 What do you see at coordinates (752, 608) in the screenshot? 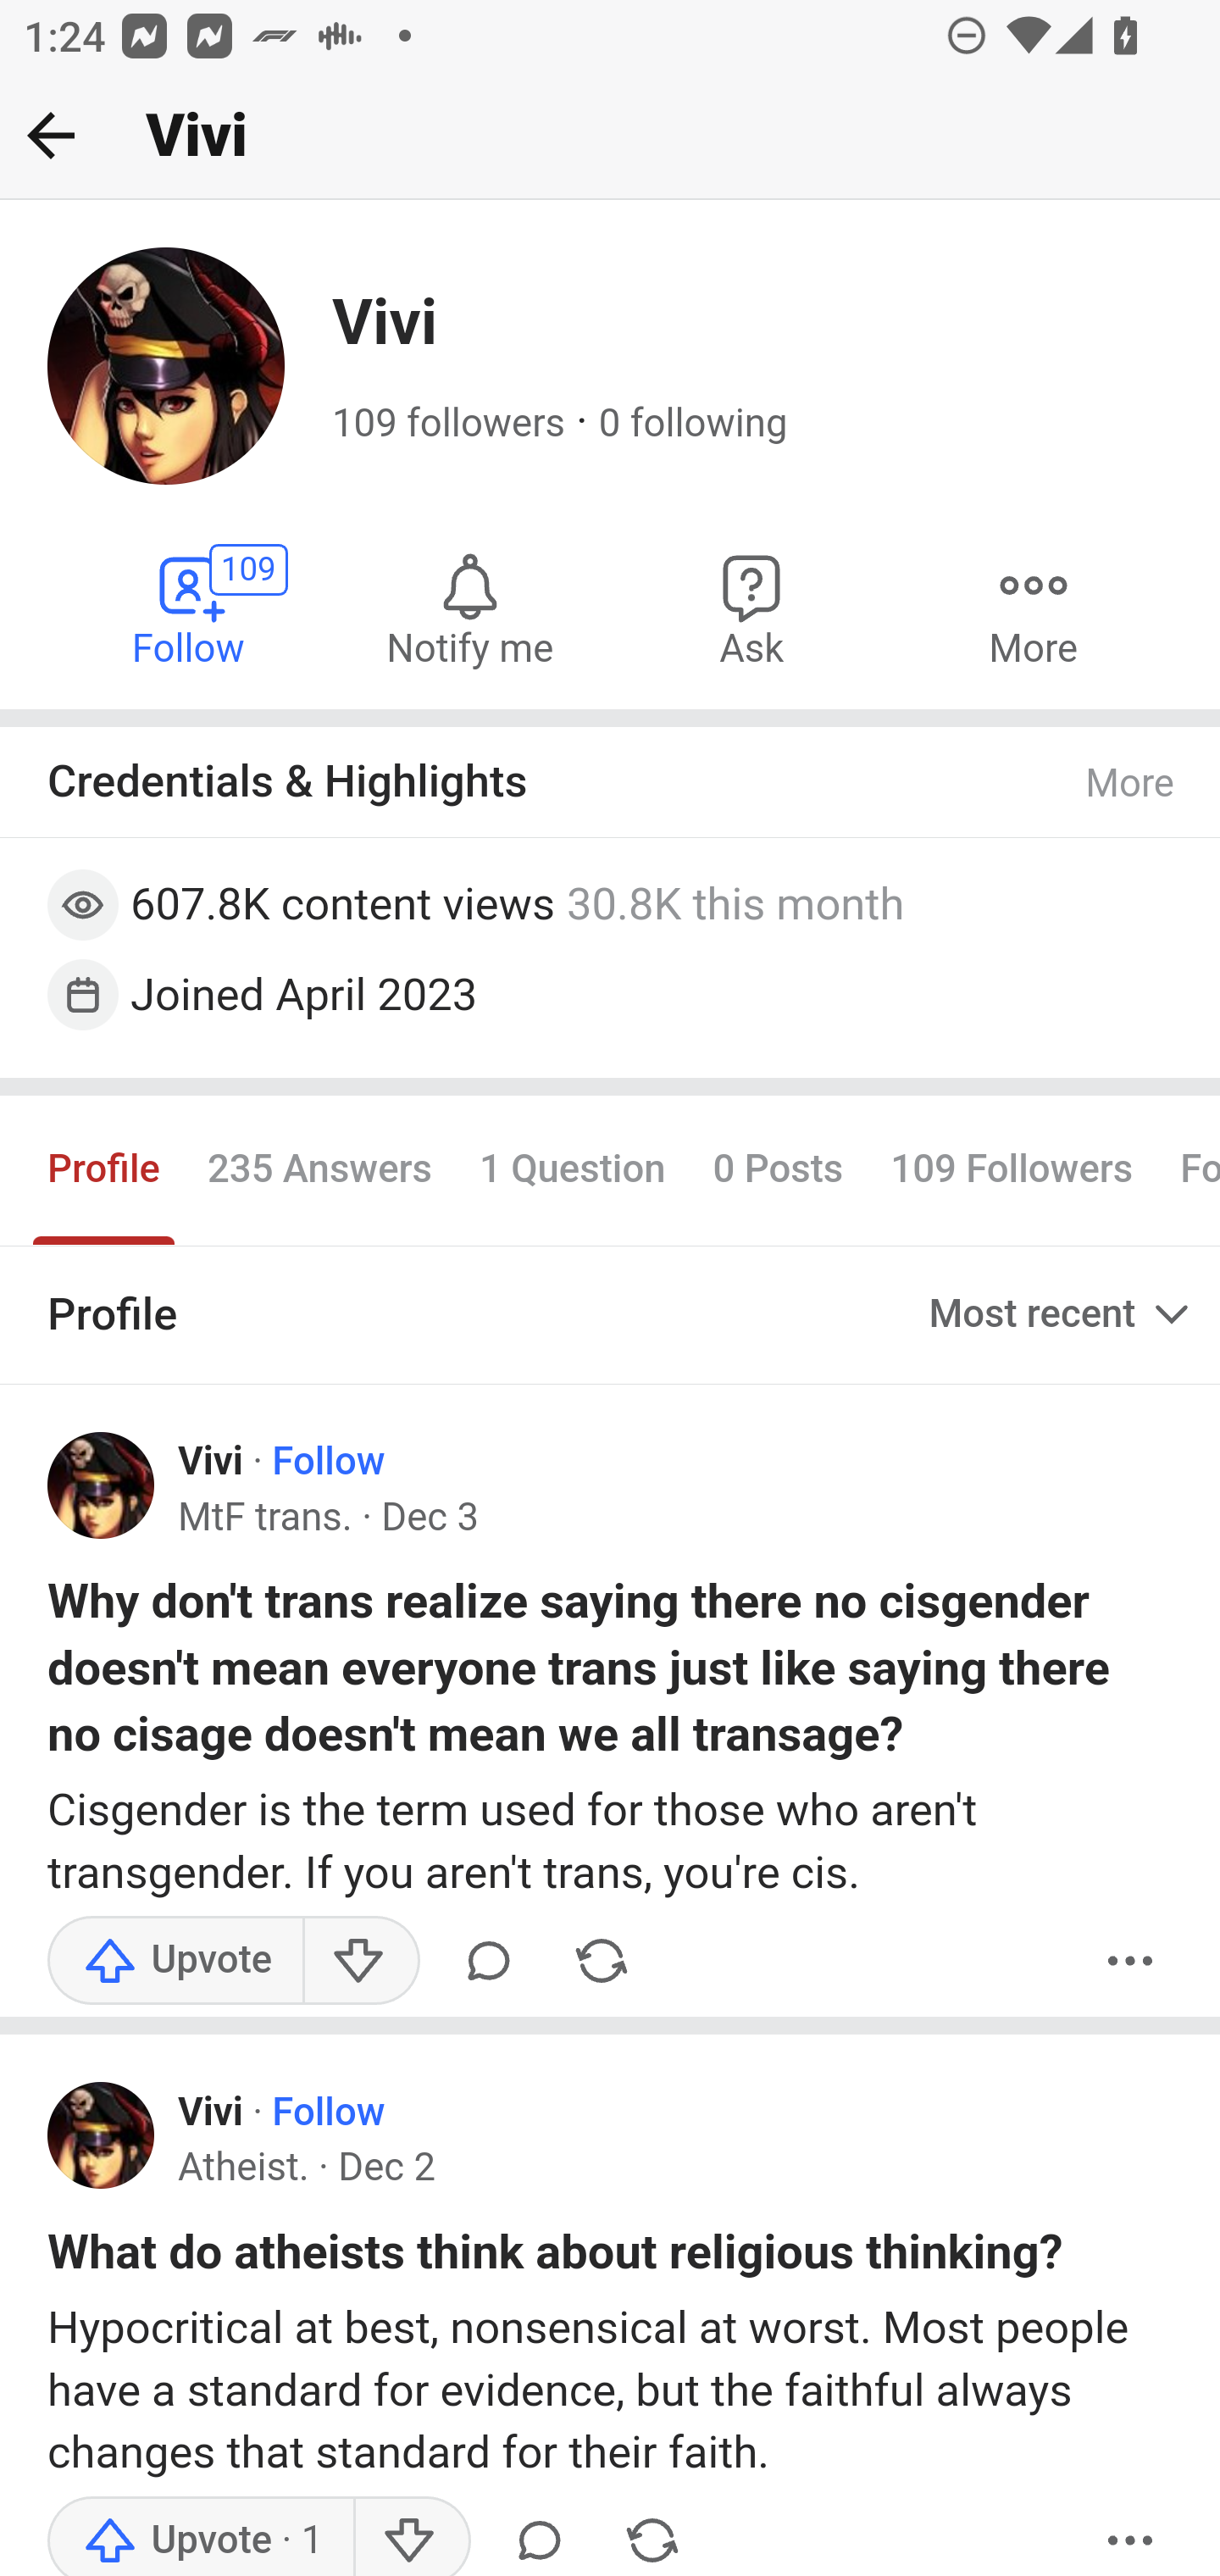
I see `Ask` at bounding box center [752, 608].